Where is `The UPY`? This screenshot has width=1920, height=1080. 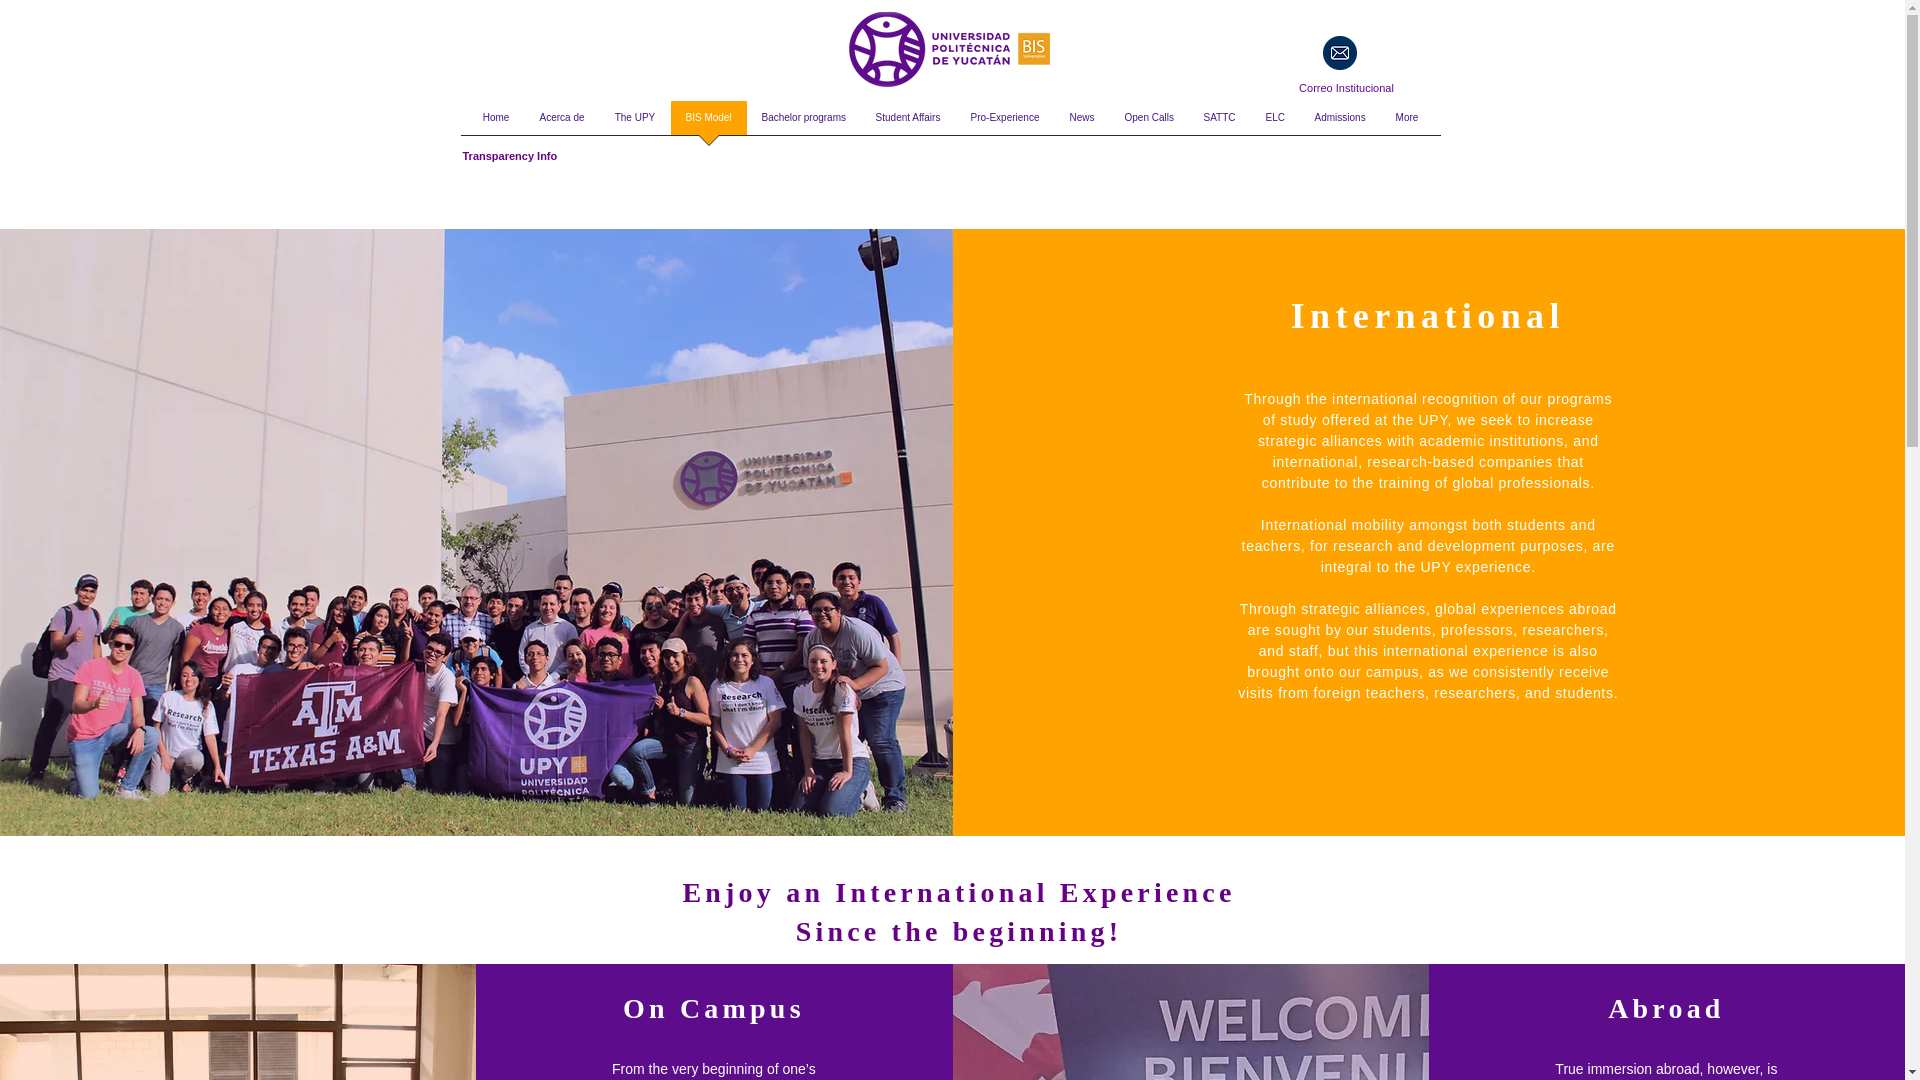
The UPY is located at coordinates (634, 124).